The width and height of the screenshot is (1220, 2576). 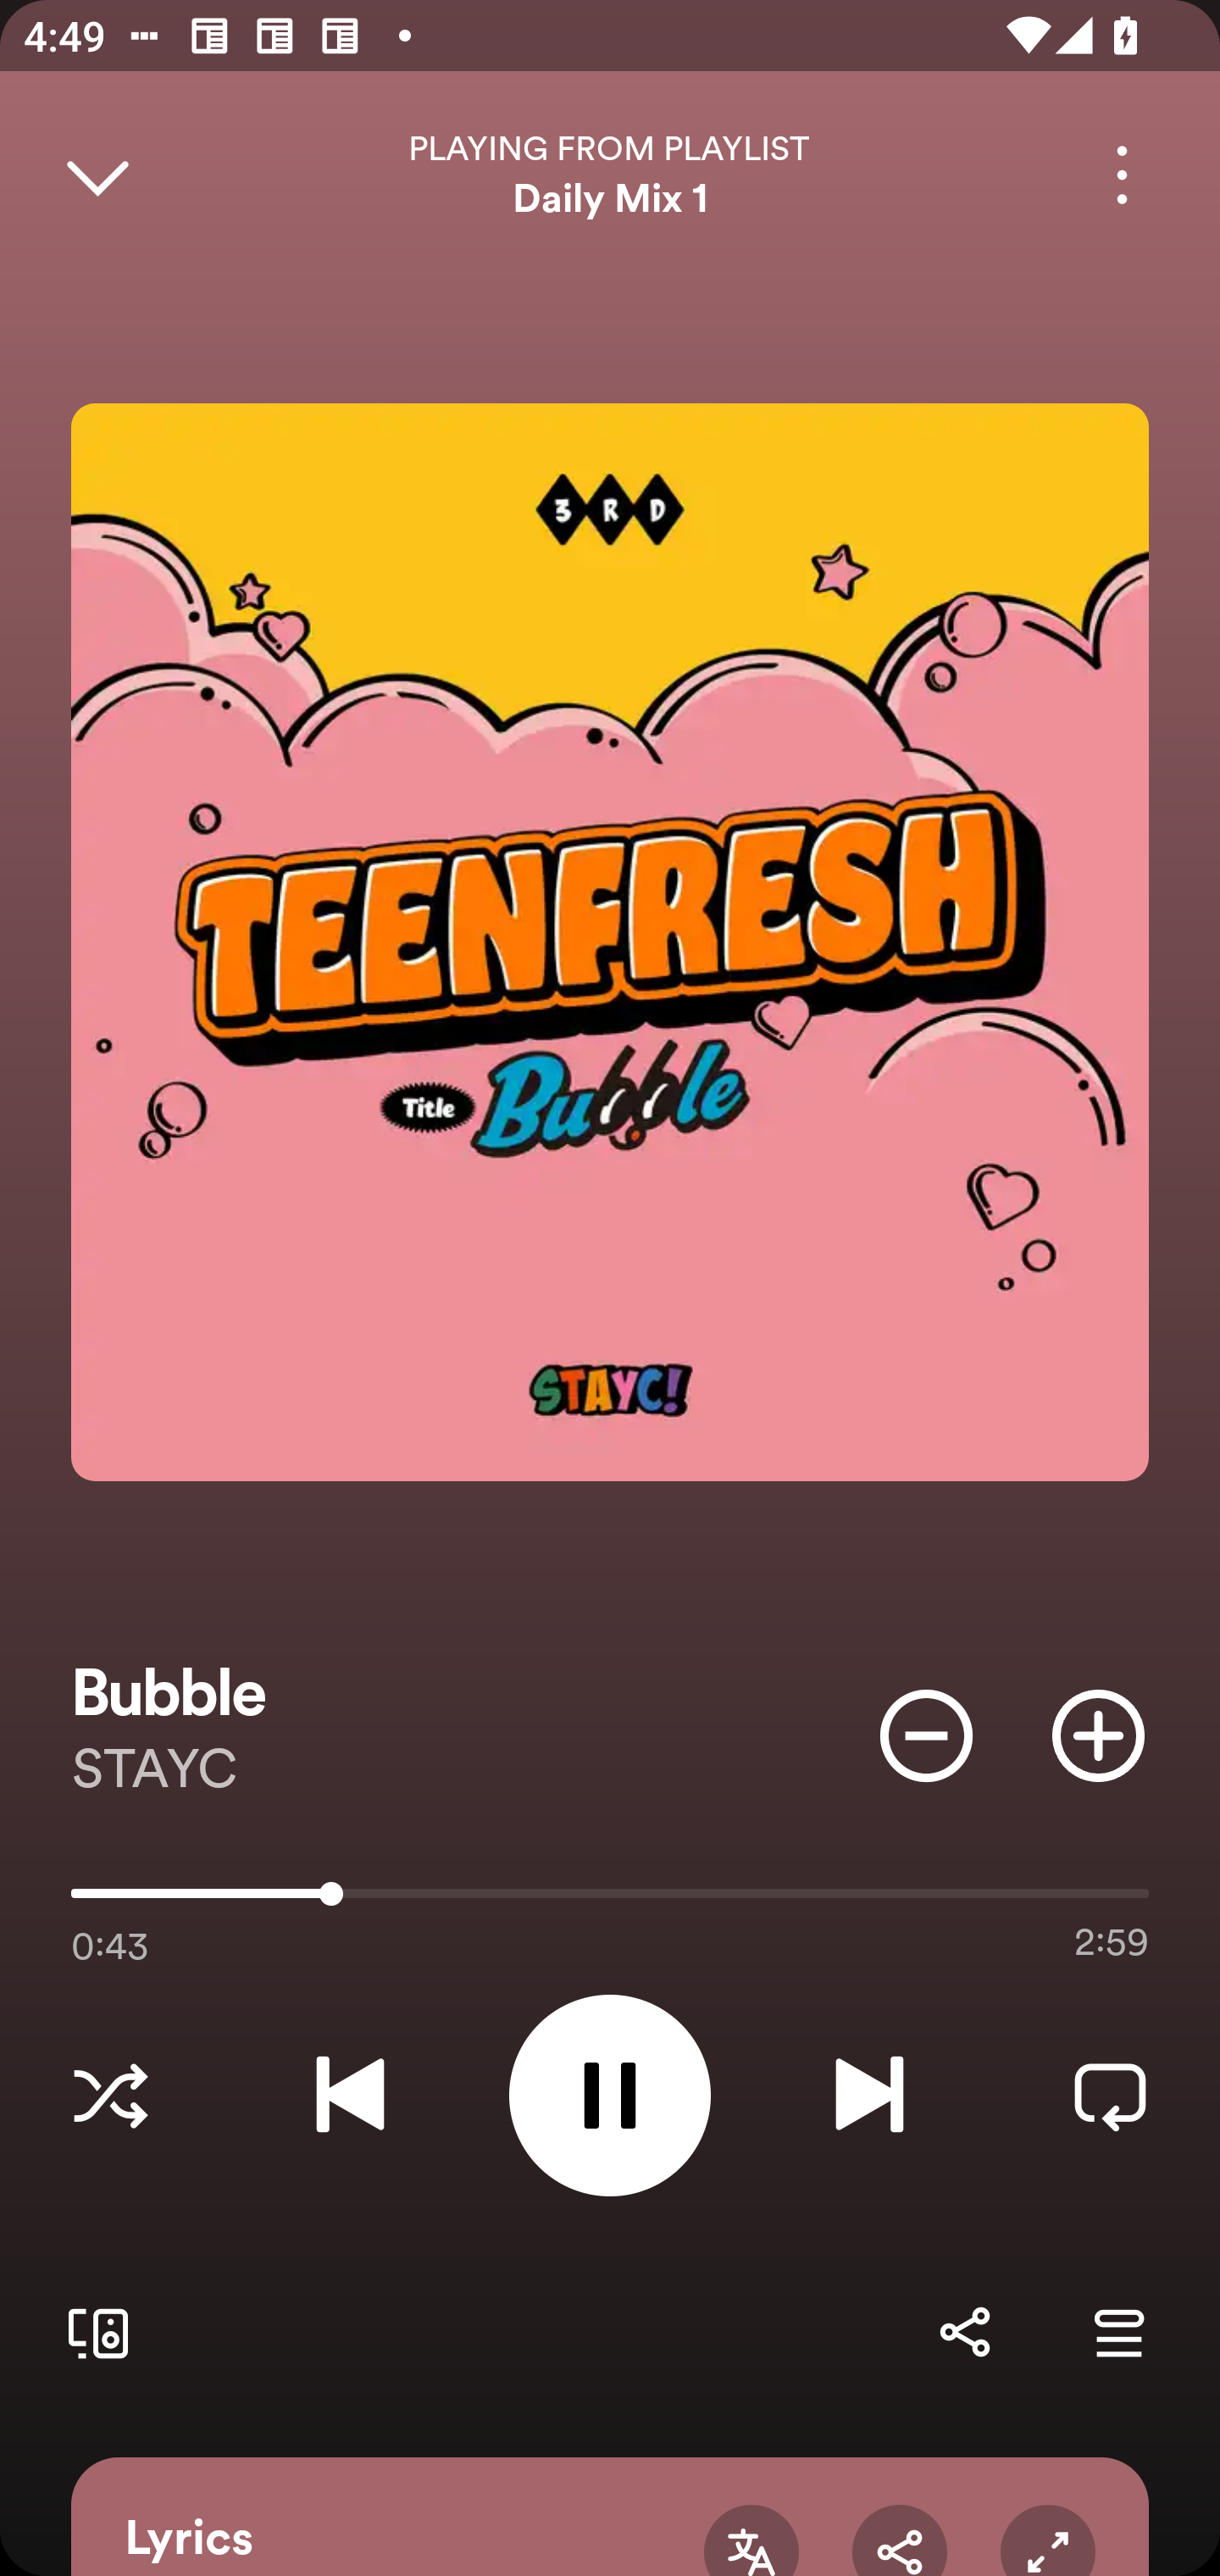 What do you see at coordinates (1118, 2332) in the screenshot?
I see `Go to Queue` at bounding box center [1118, 2332].